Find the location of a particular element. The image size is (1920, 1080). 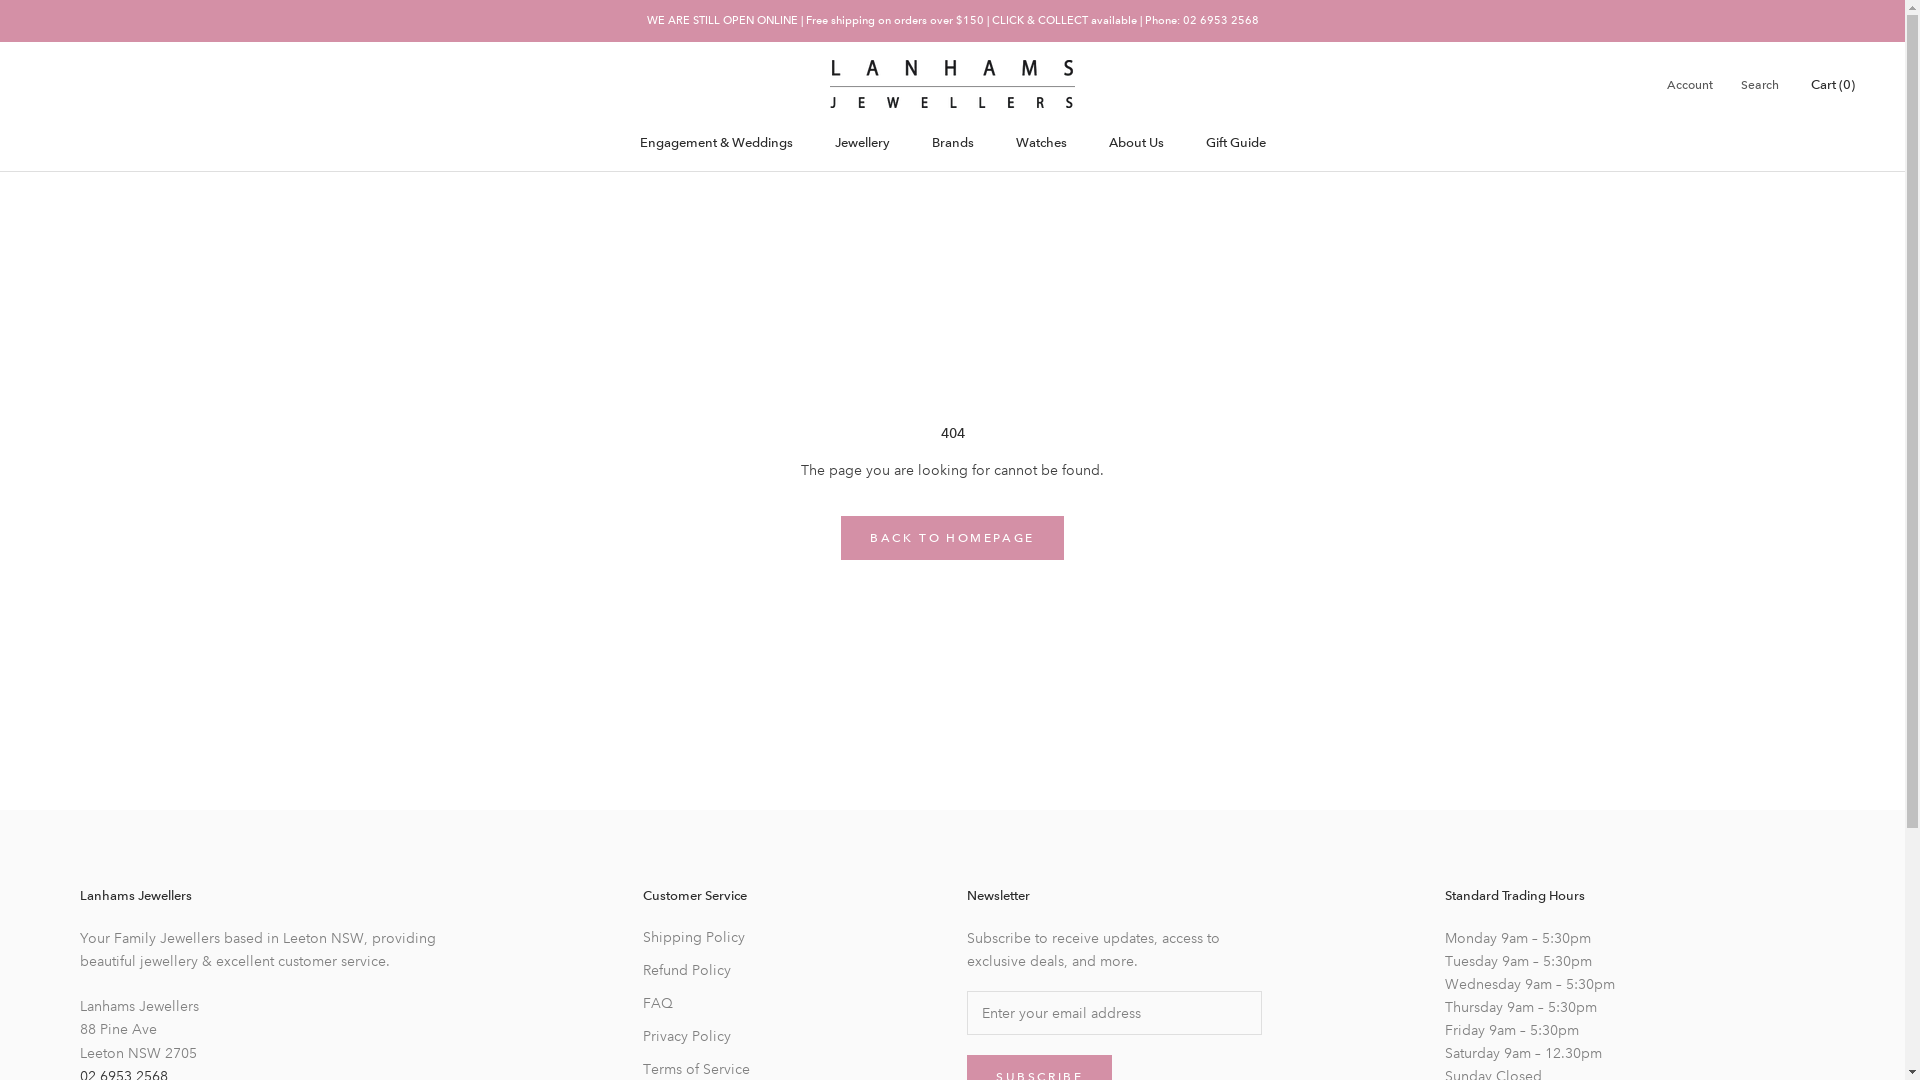

Engagement & Weddings
Engagement & Weddings is located at coordinates (716, 142).